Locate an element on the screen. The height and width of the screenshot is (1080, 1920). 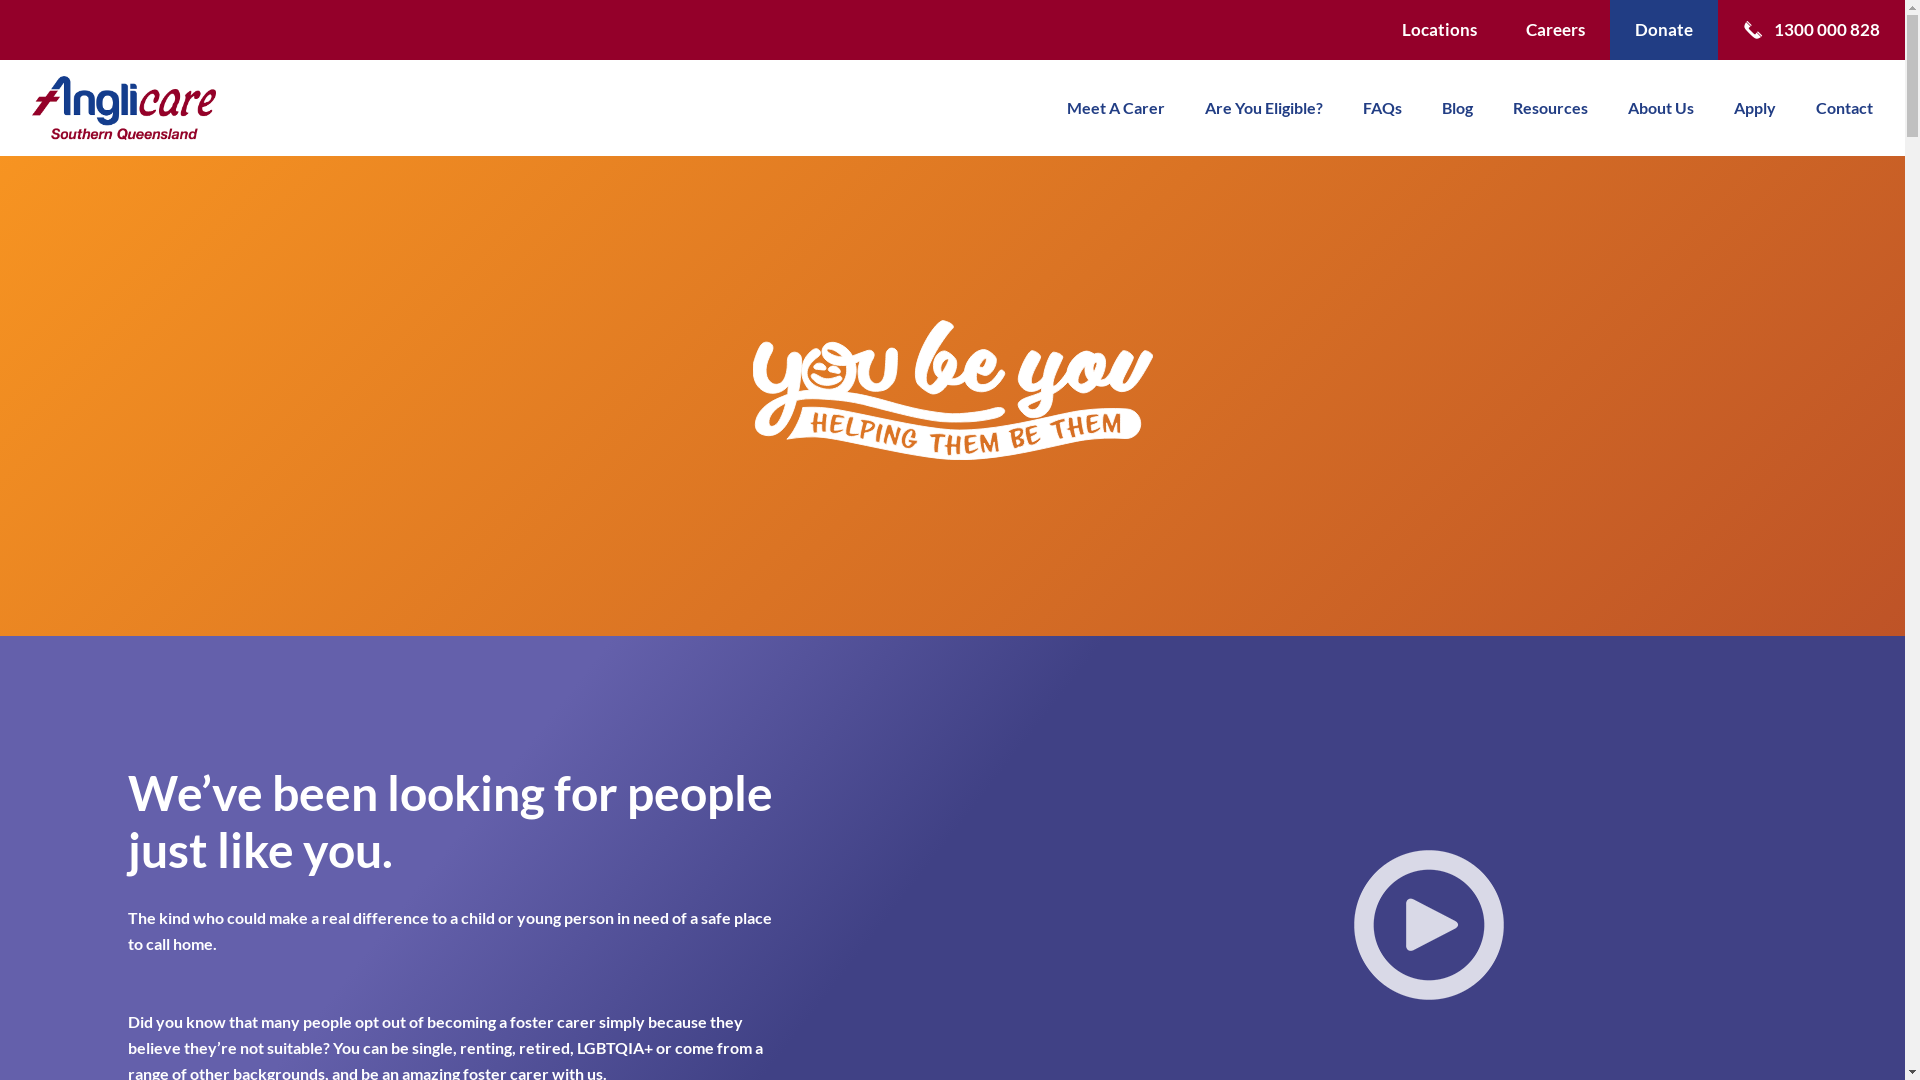
Locations is located at coordinates (1440, 30).